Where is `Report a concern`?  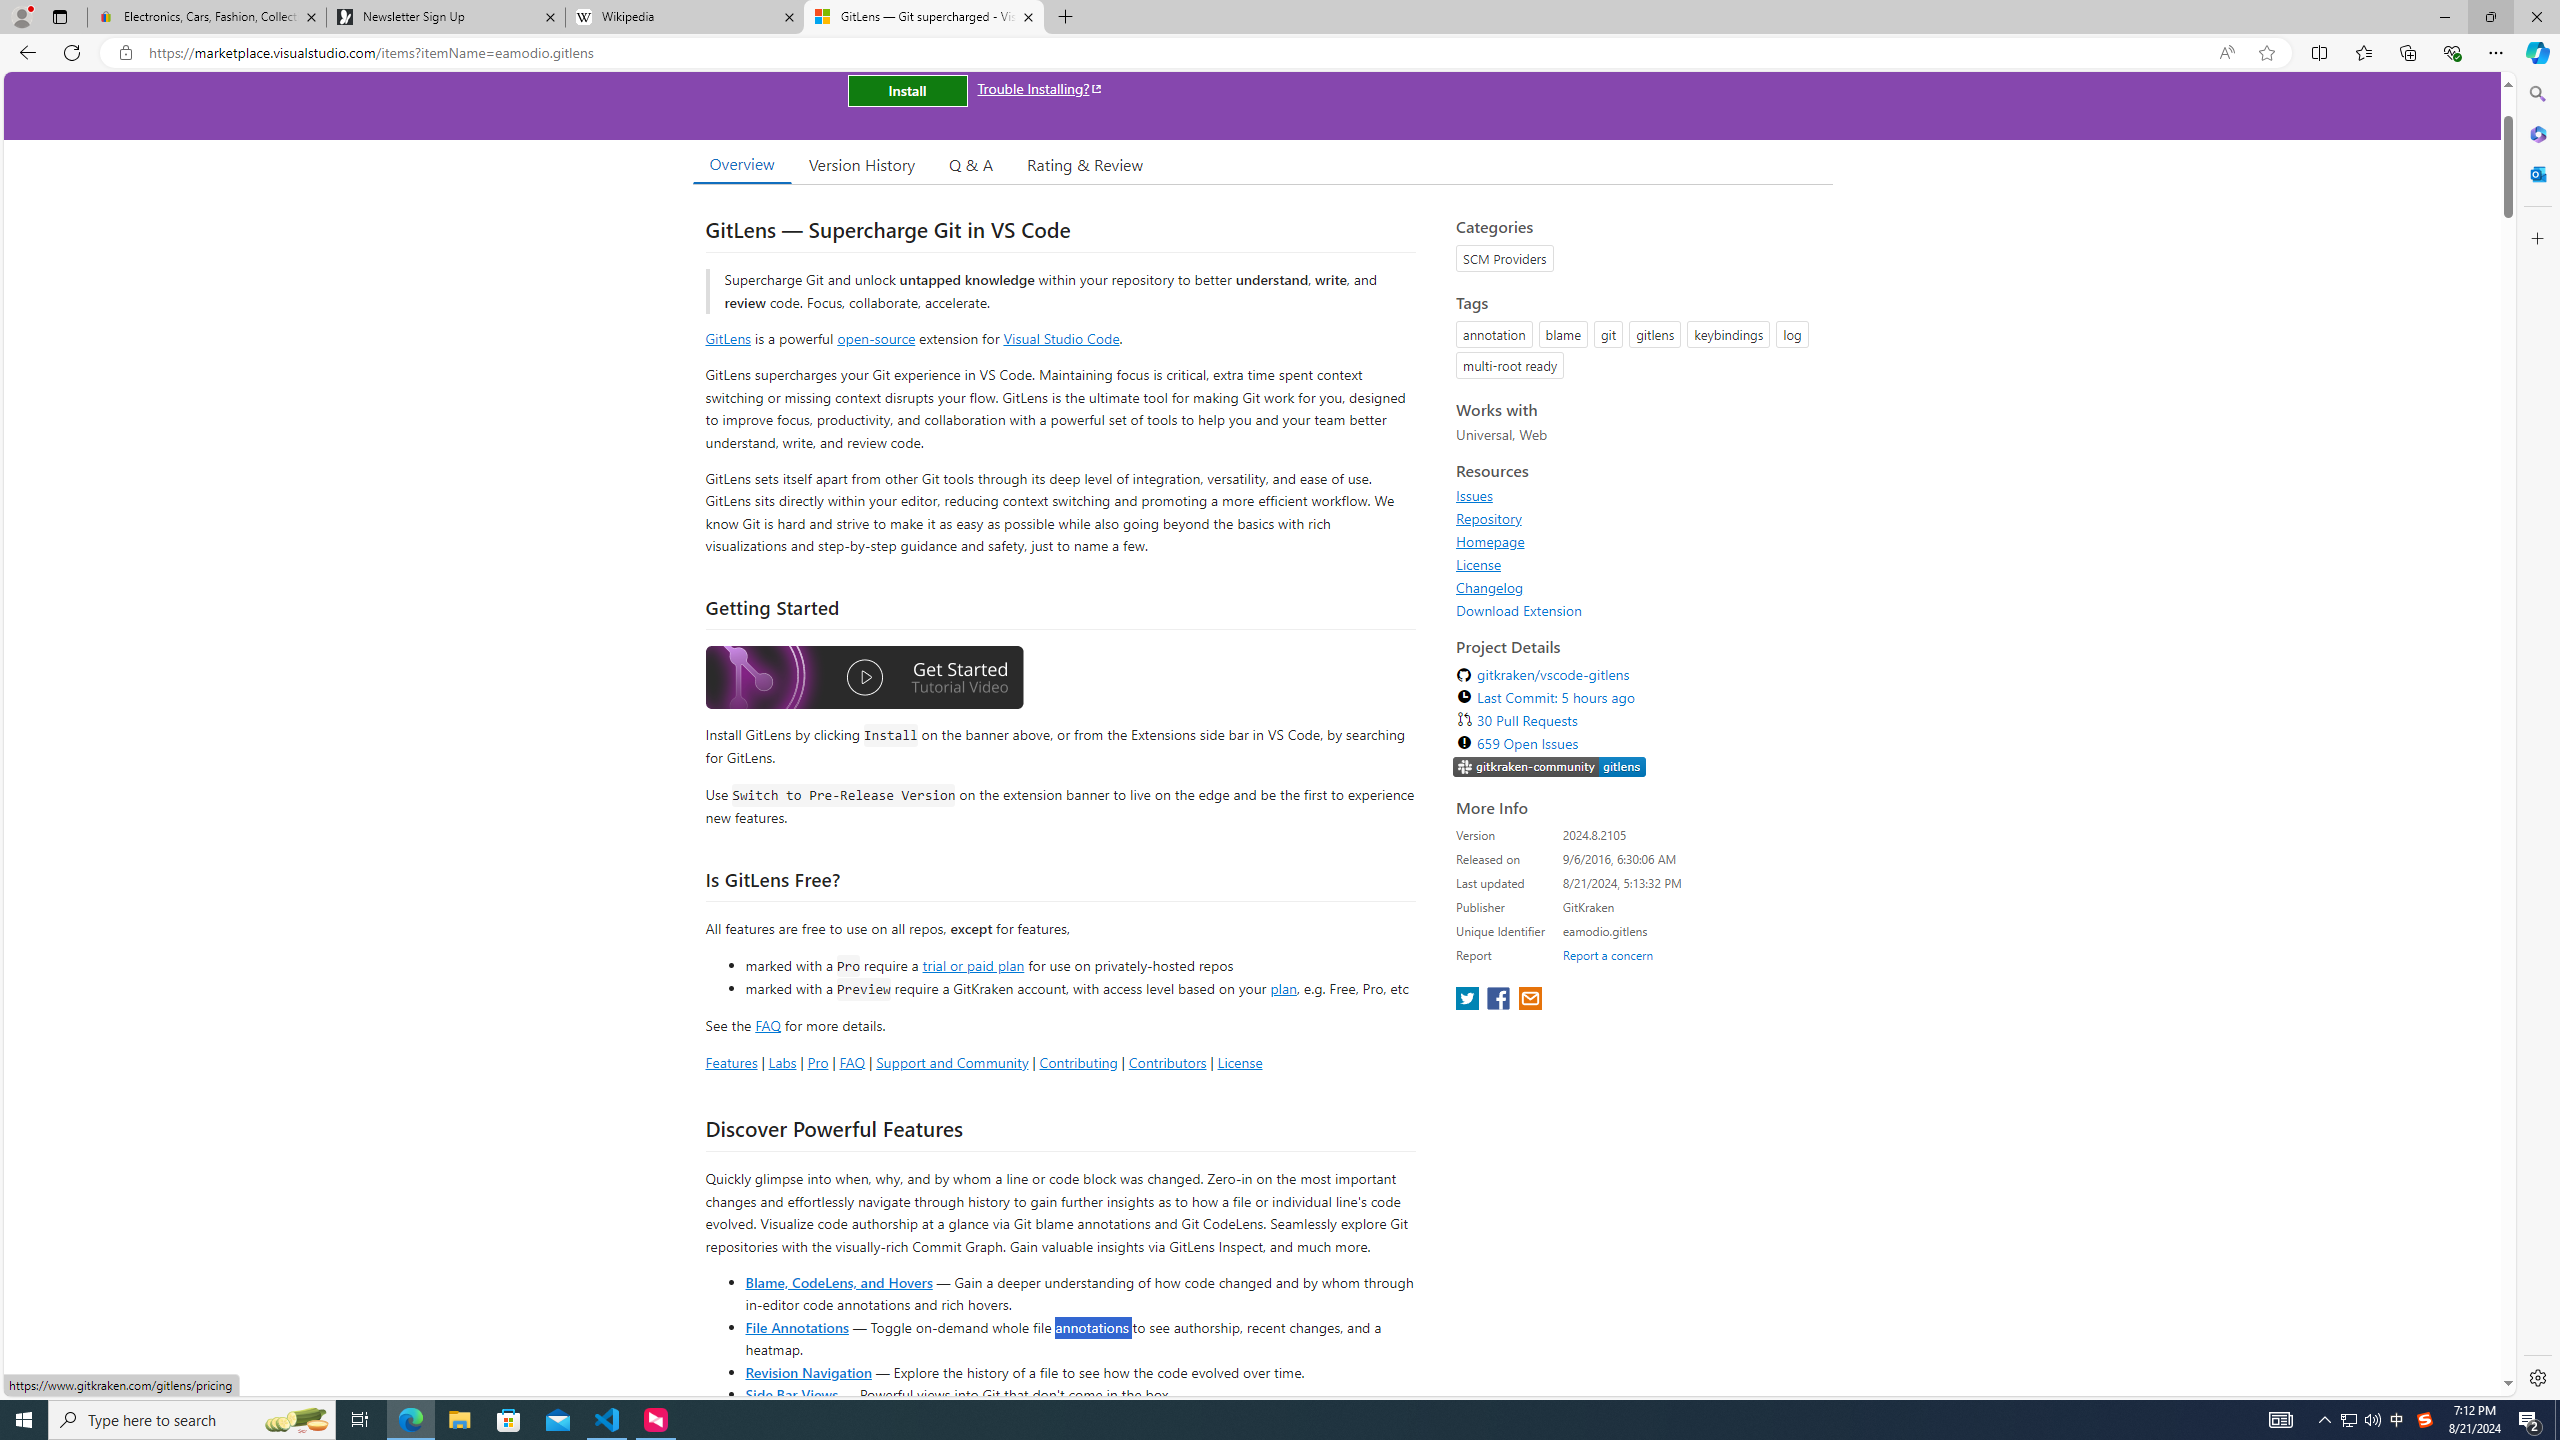
Report a concern is located at coordinates (1607, 955).